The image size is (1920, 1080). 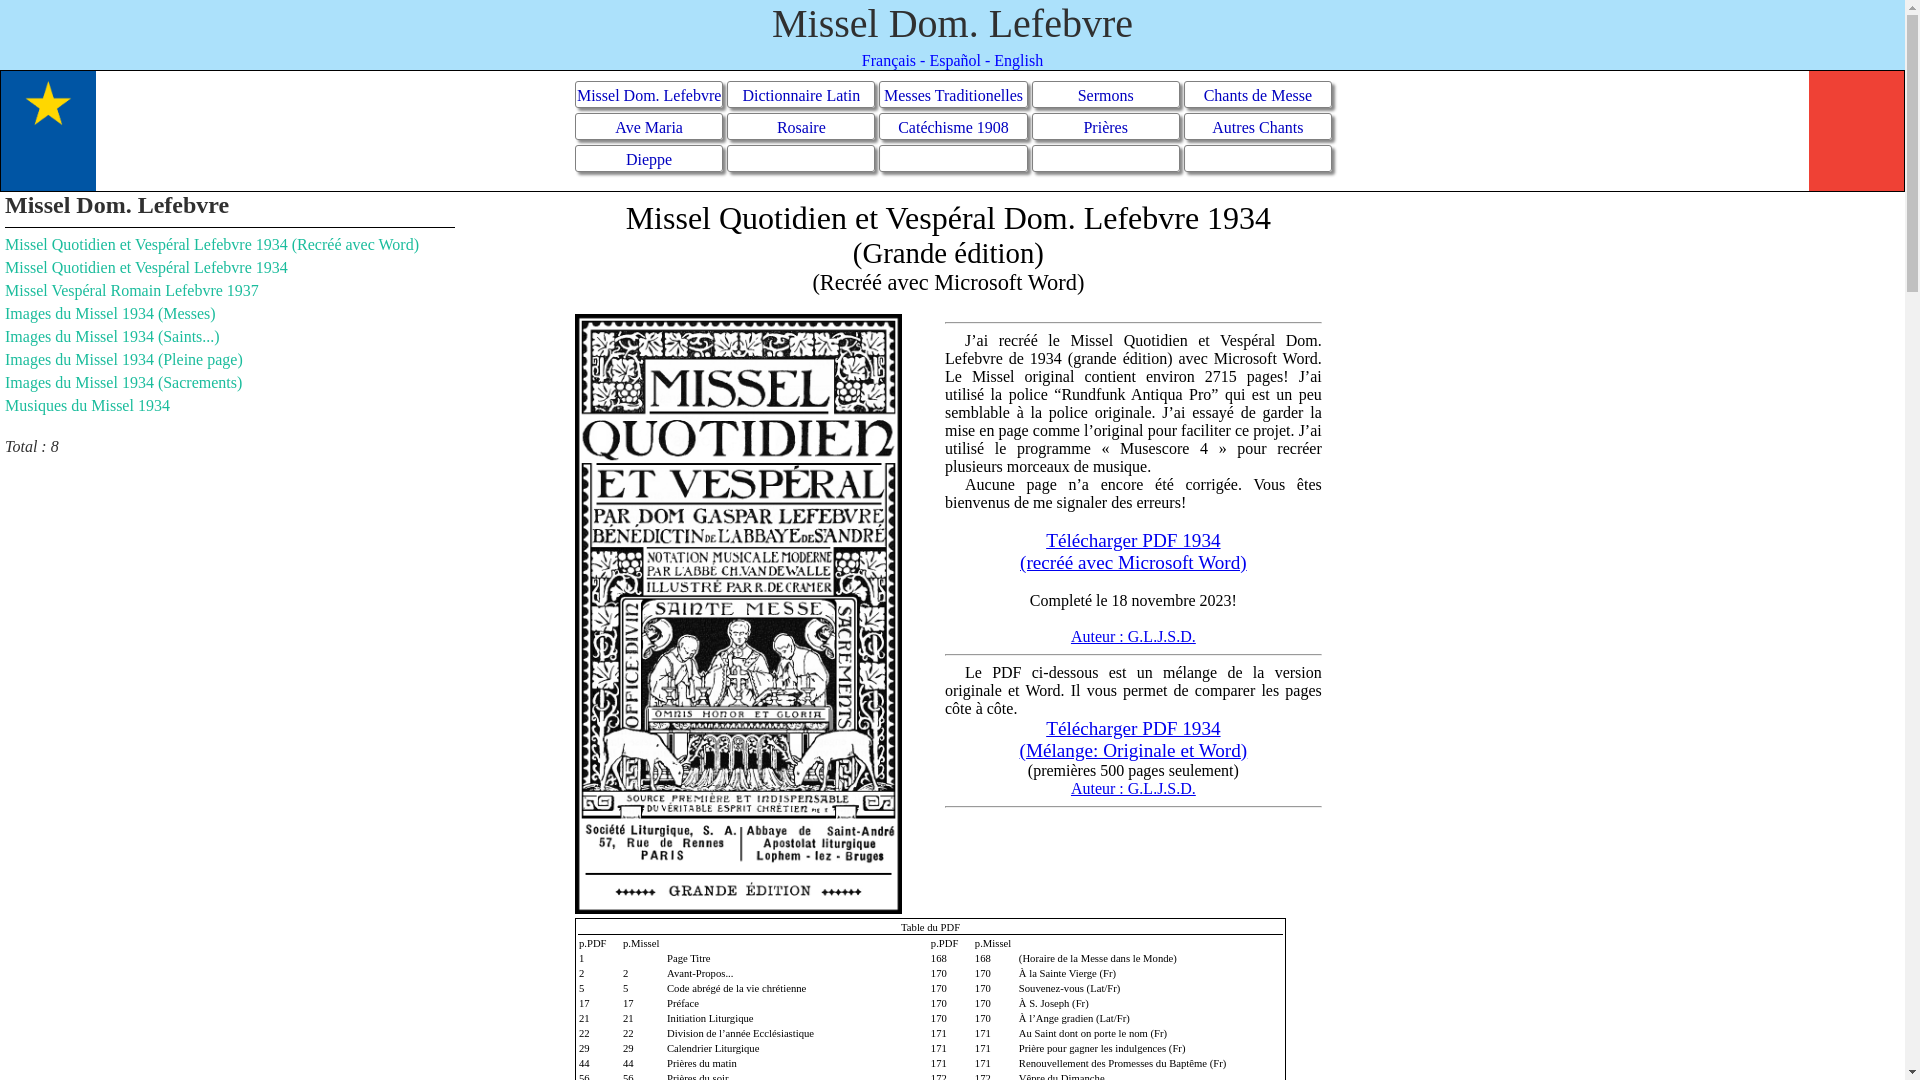 I want to click on  , so click(x=953, y=158).